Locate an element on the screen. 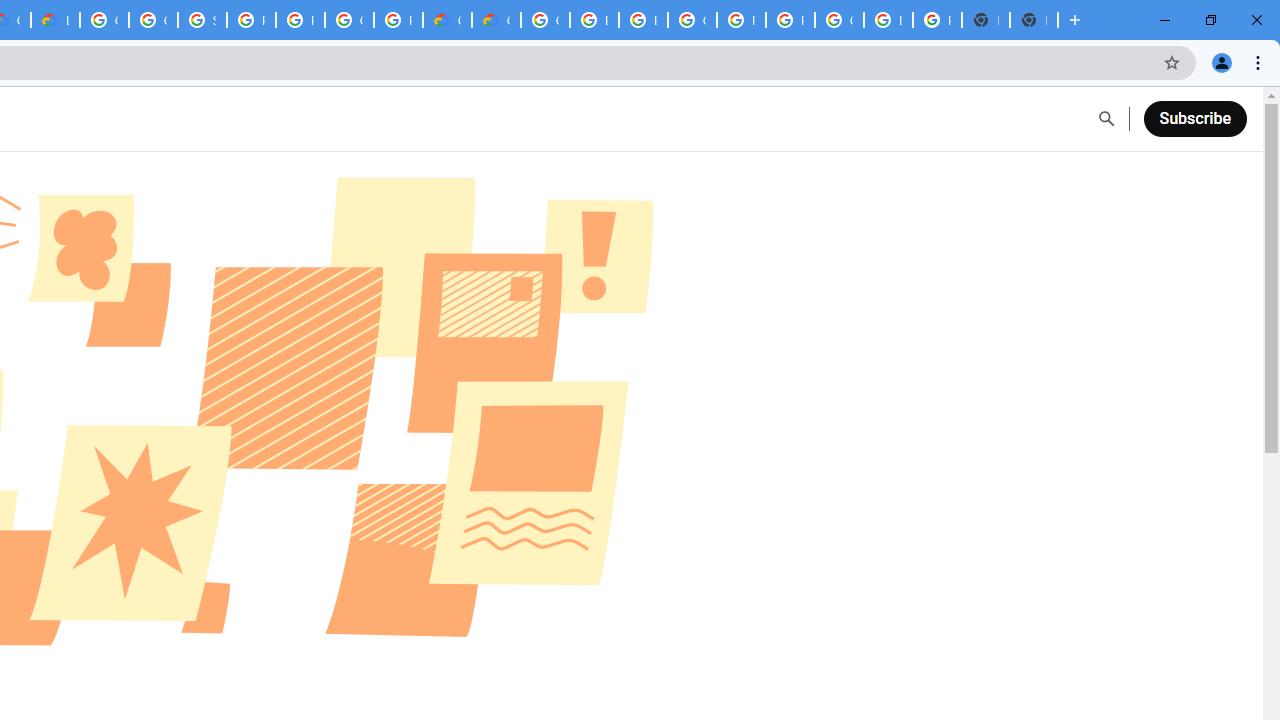 The image size is (1280, 720). Browse Chrome as a guest - Computer - Google Chrome Help is located at coordinates (594, 20).